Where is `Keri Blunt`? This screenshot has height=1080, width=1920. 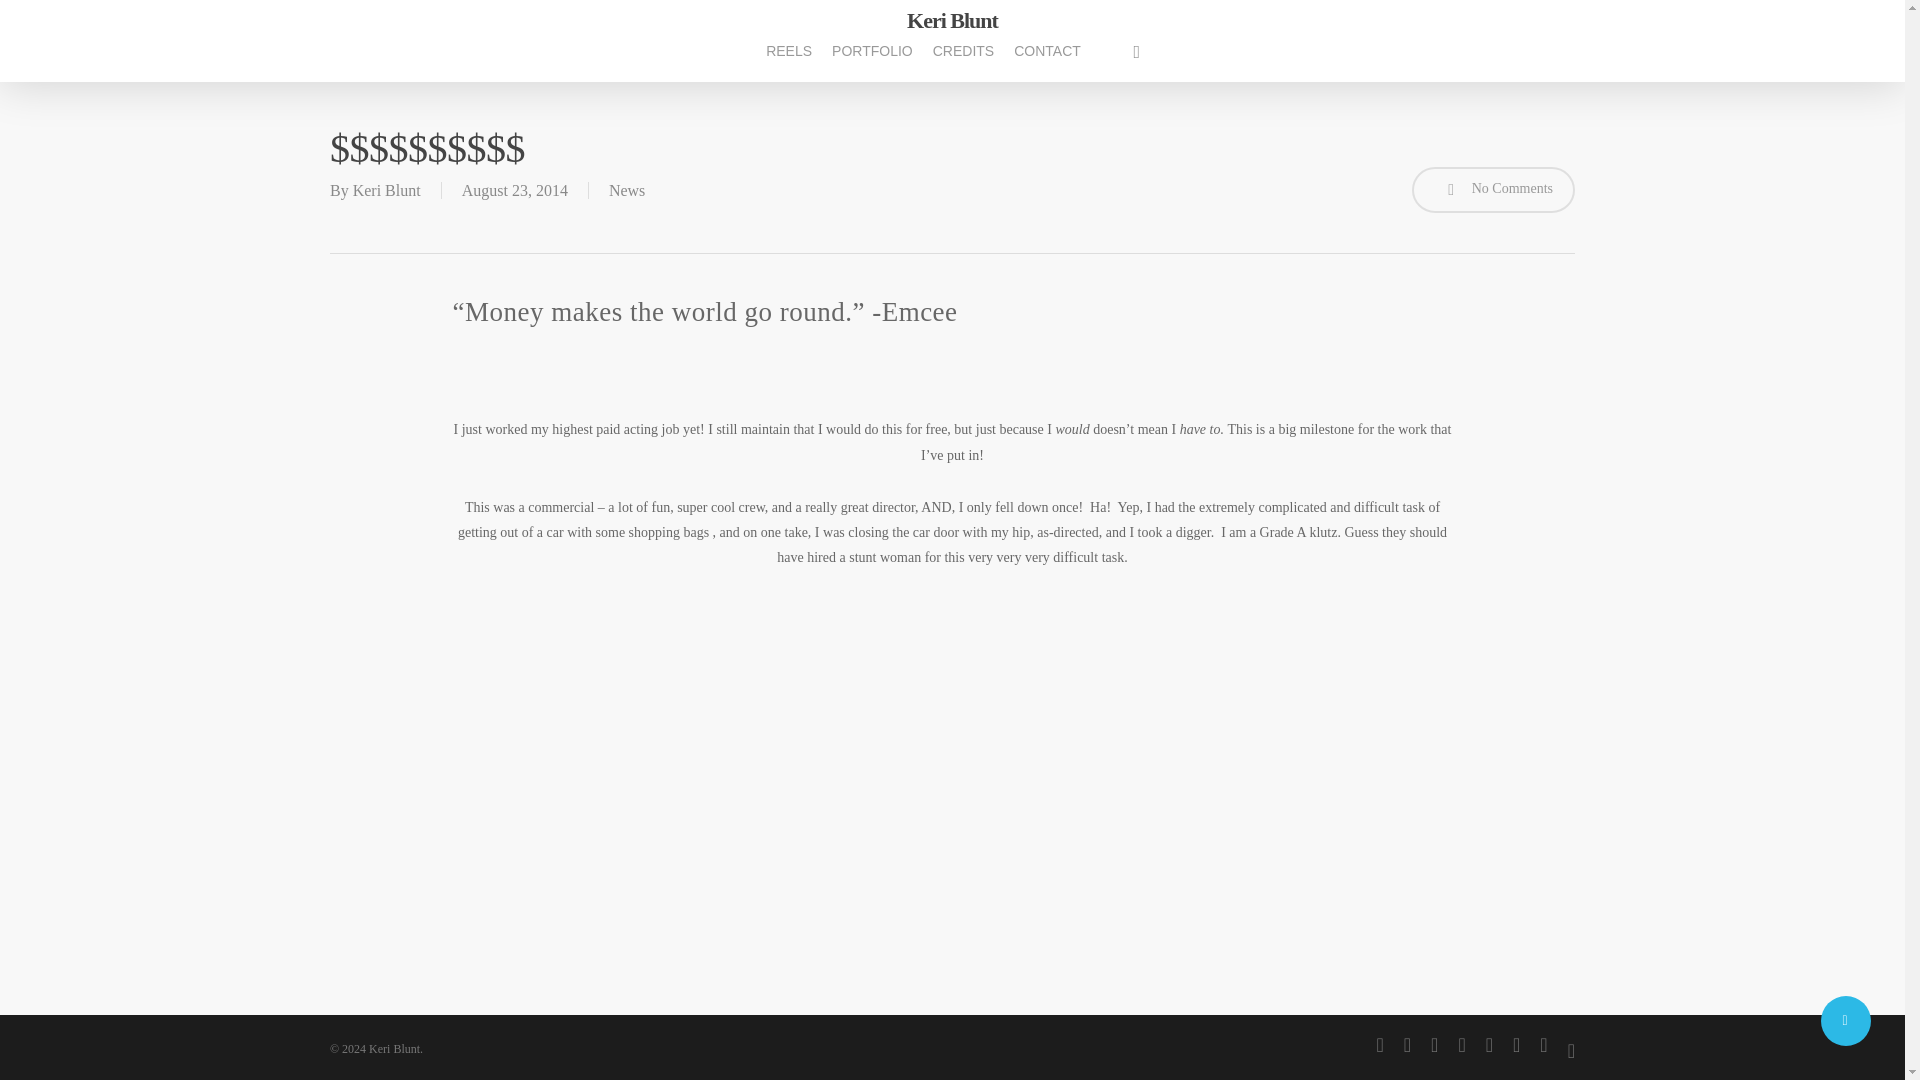 Keri Blunt is located at coordinates (952, 20).